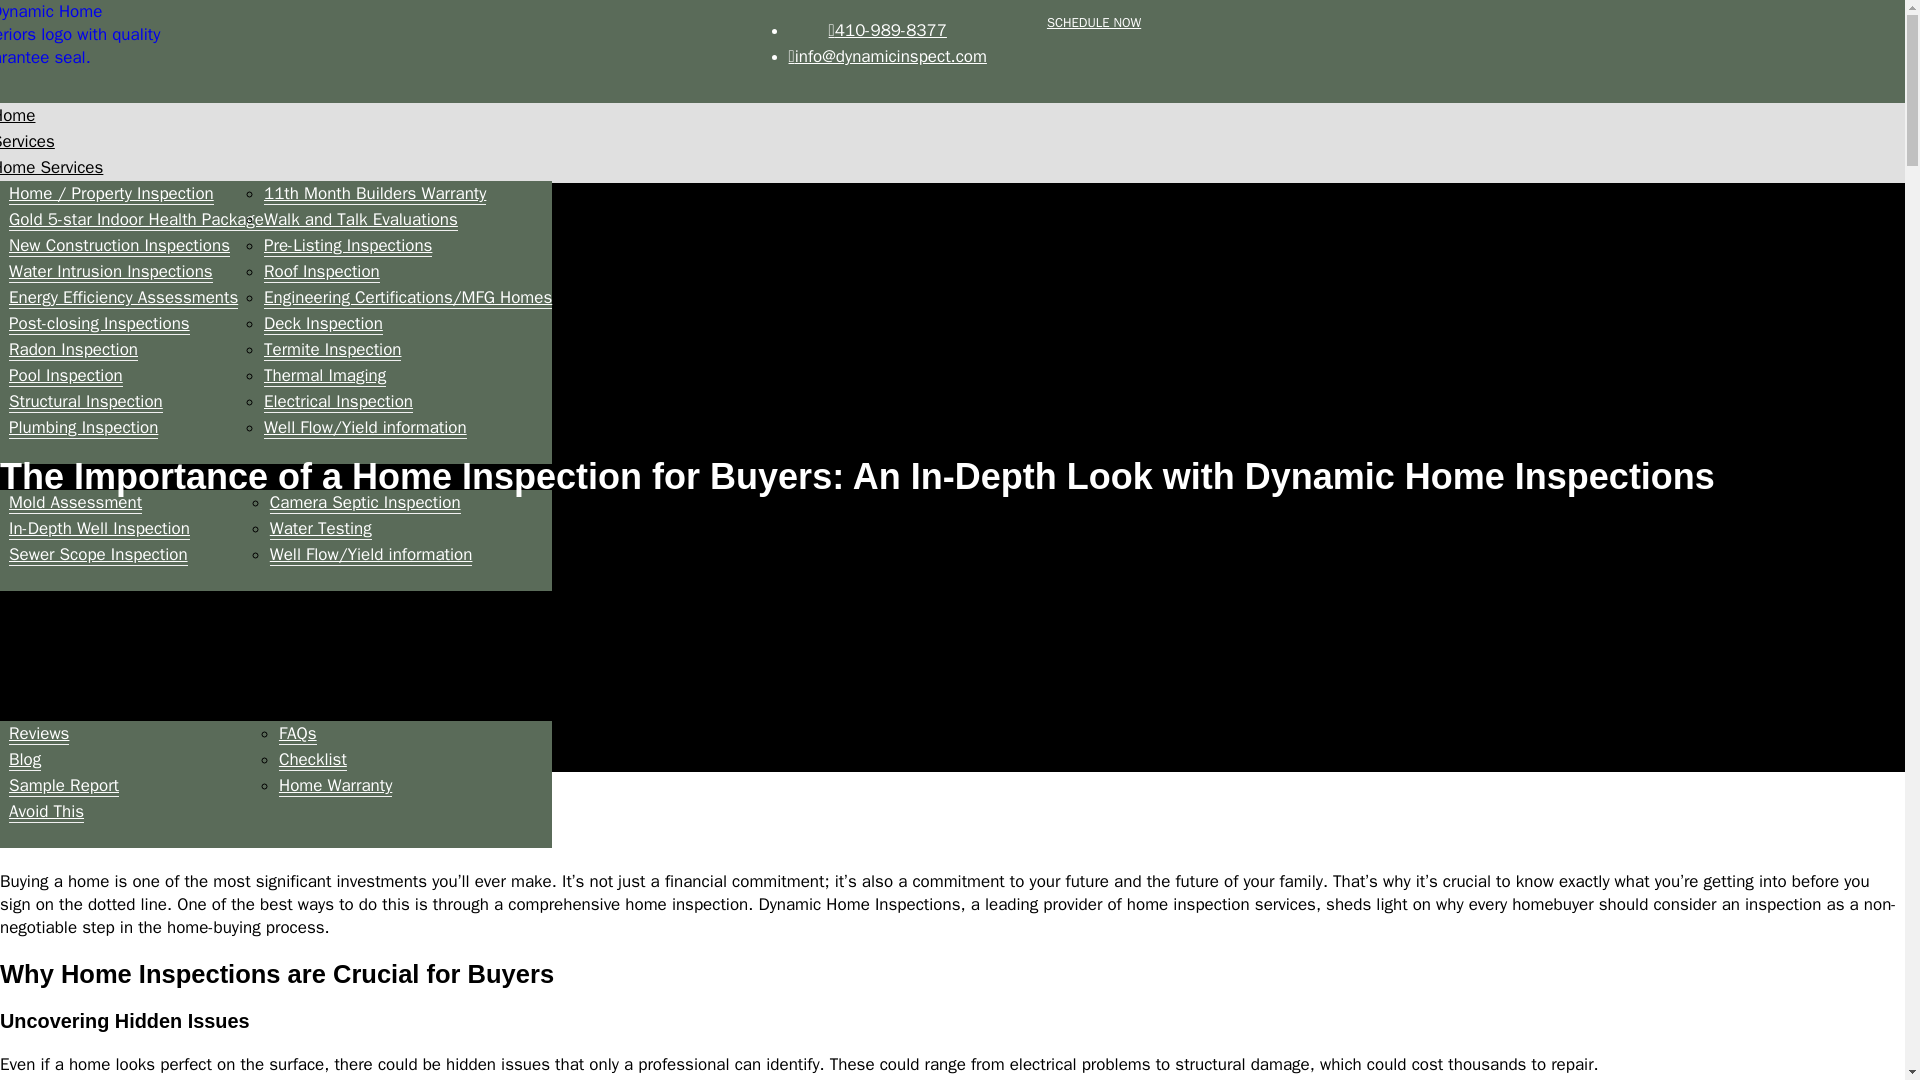 The image size is (1920, 1080). Describe the element at coordinates (365, 503) in the screenshot. I see `Camera Septic Inspection` at that location.